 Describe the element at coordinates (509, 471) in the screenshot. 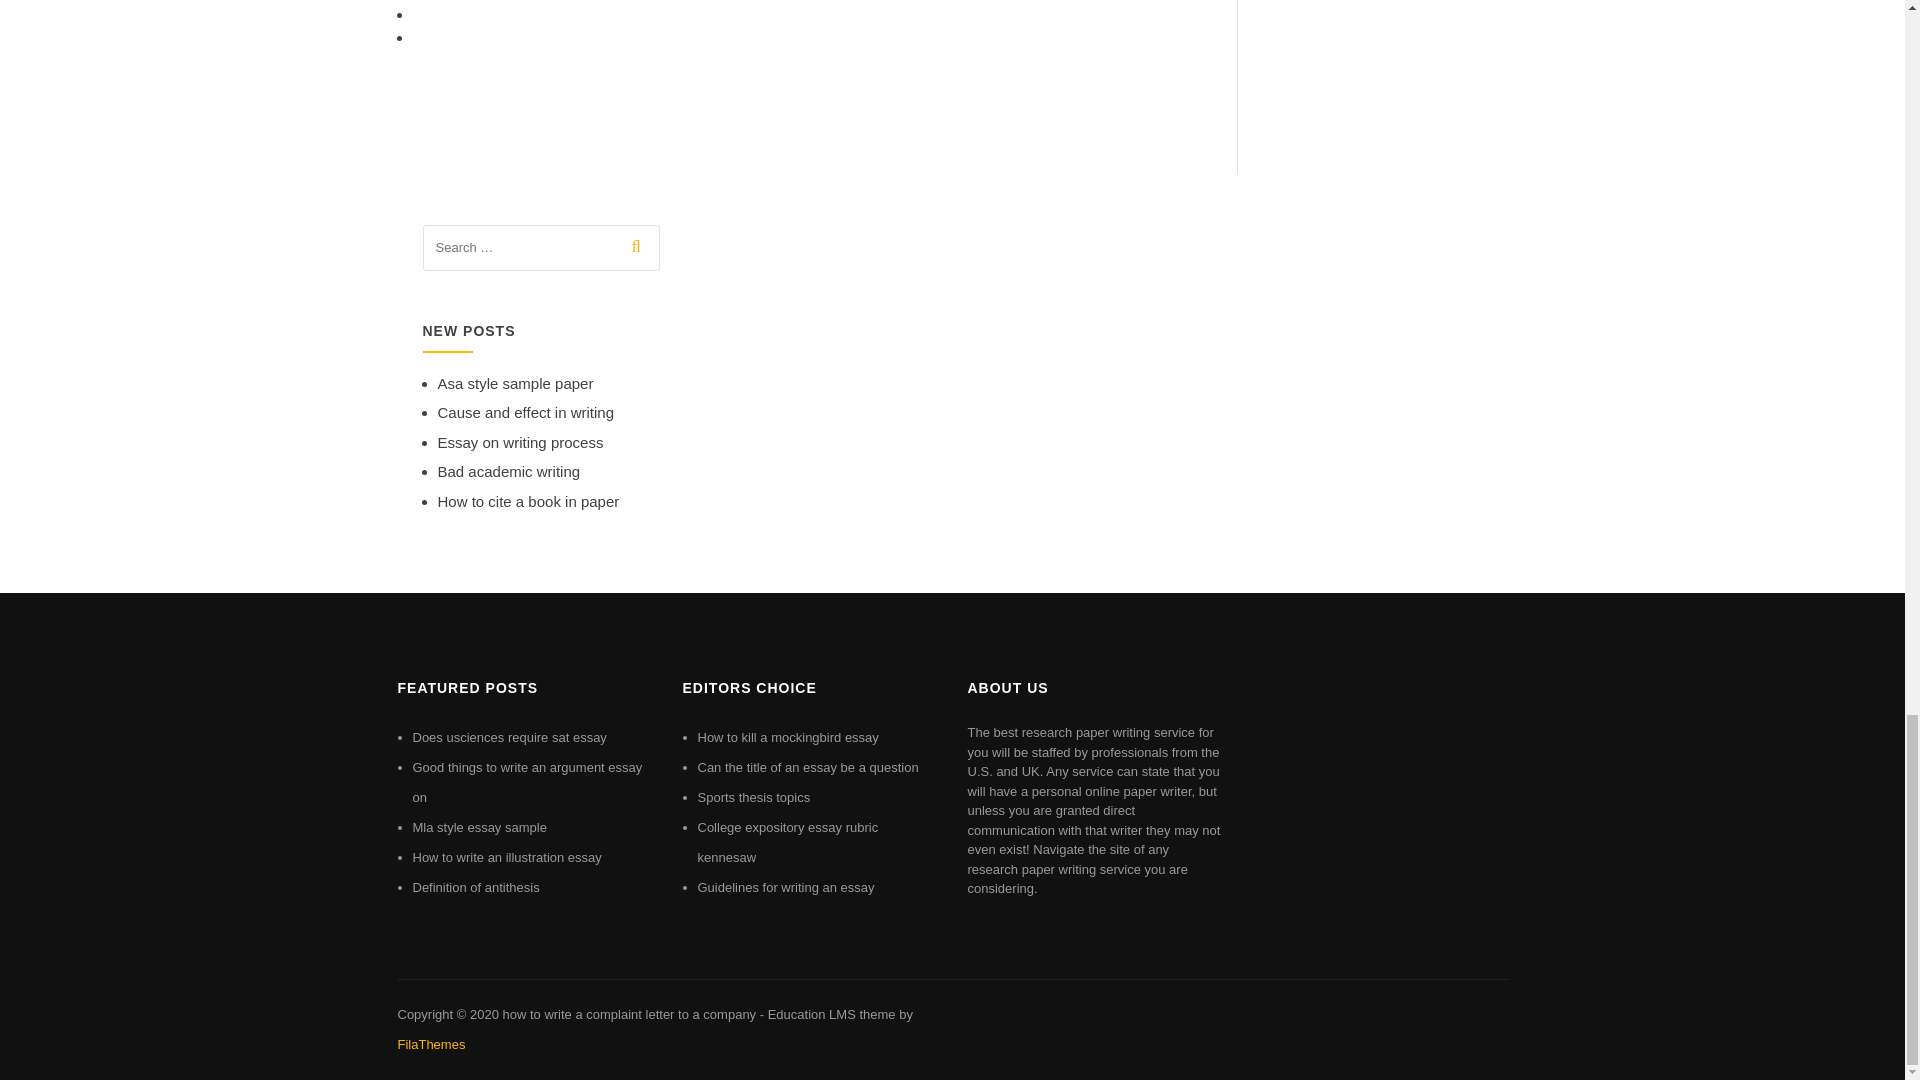

I see `Bad academic writing` at that location.